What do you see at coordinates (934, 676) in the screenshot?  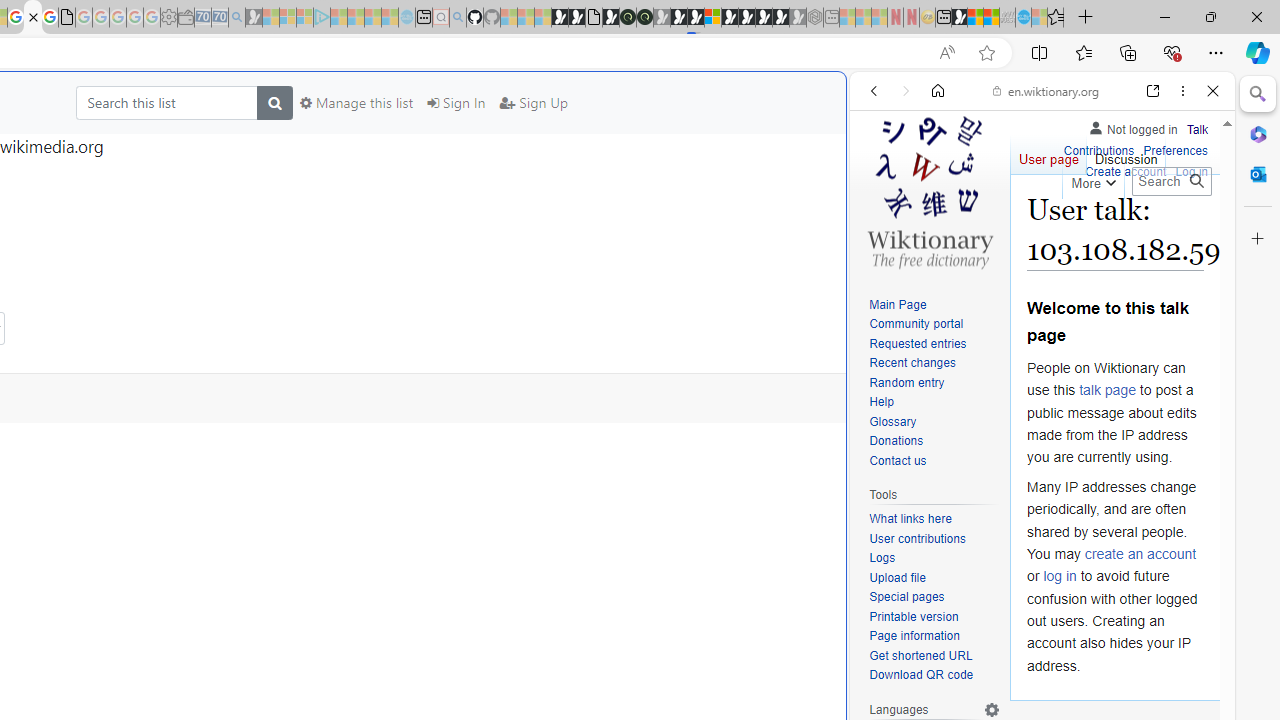 I see `Download QR code` at bounding box center [934, 676].